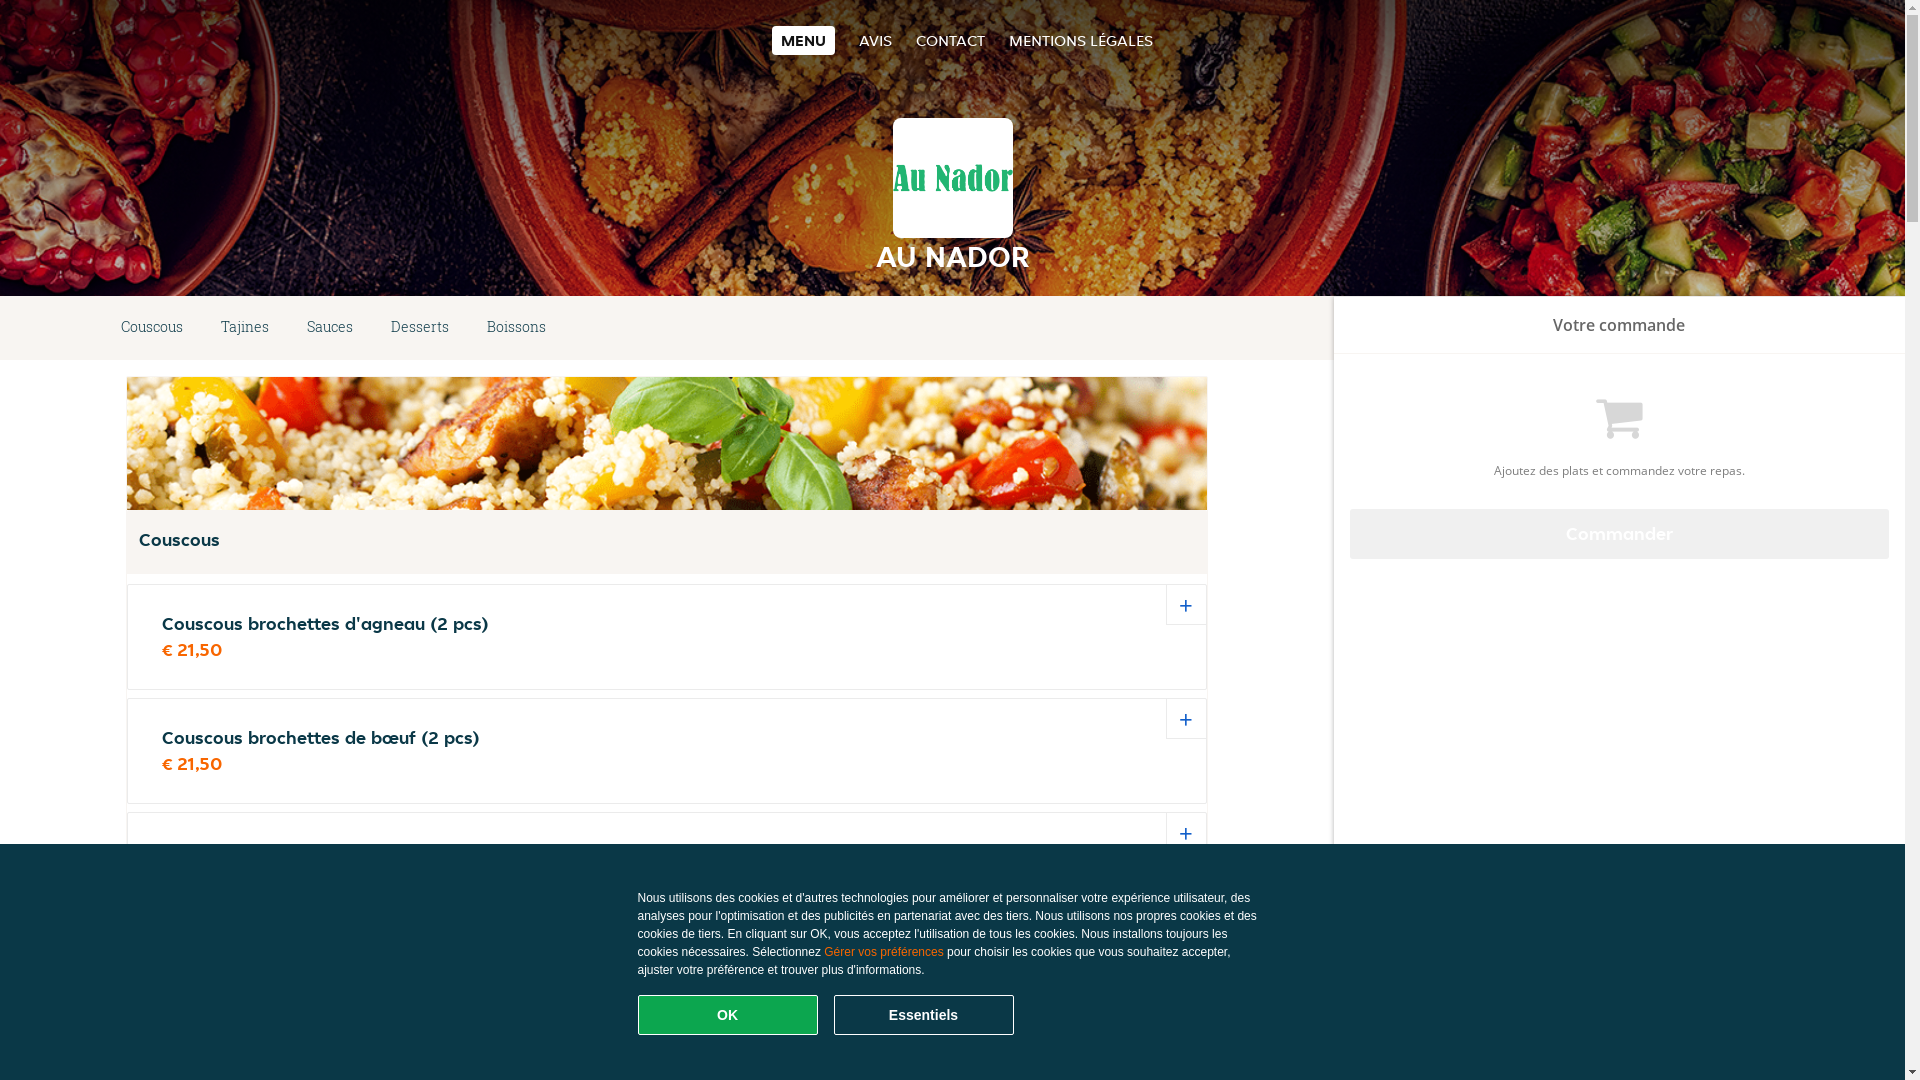 The width and height of the screenshot is (1920, 1080). What do you see at coordinates (950, 40) in the screenshot?
I see `CONTACT` at bounding box center [950, 40].